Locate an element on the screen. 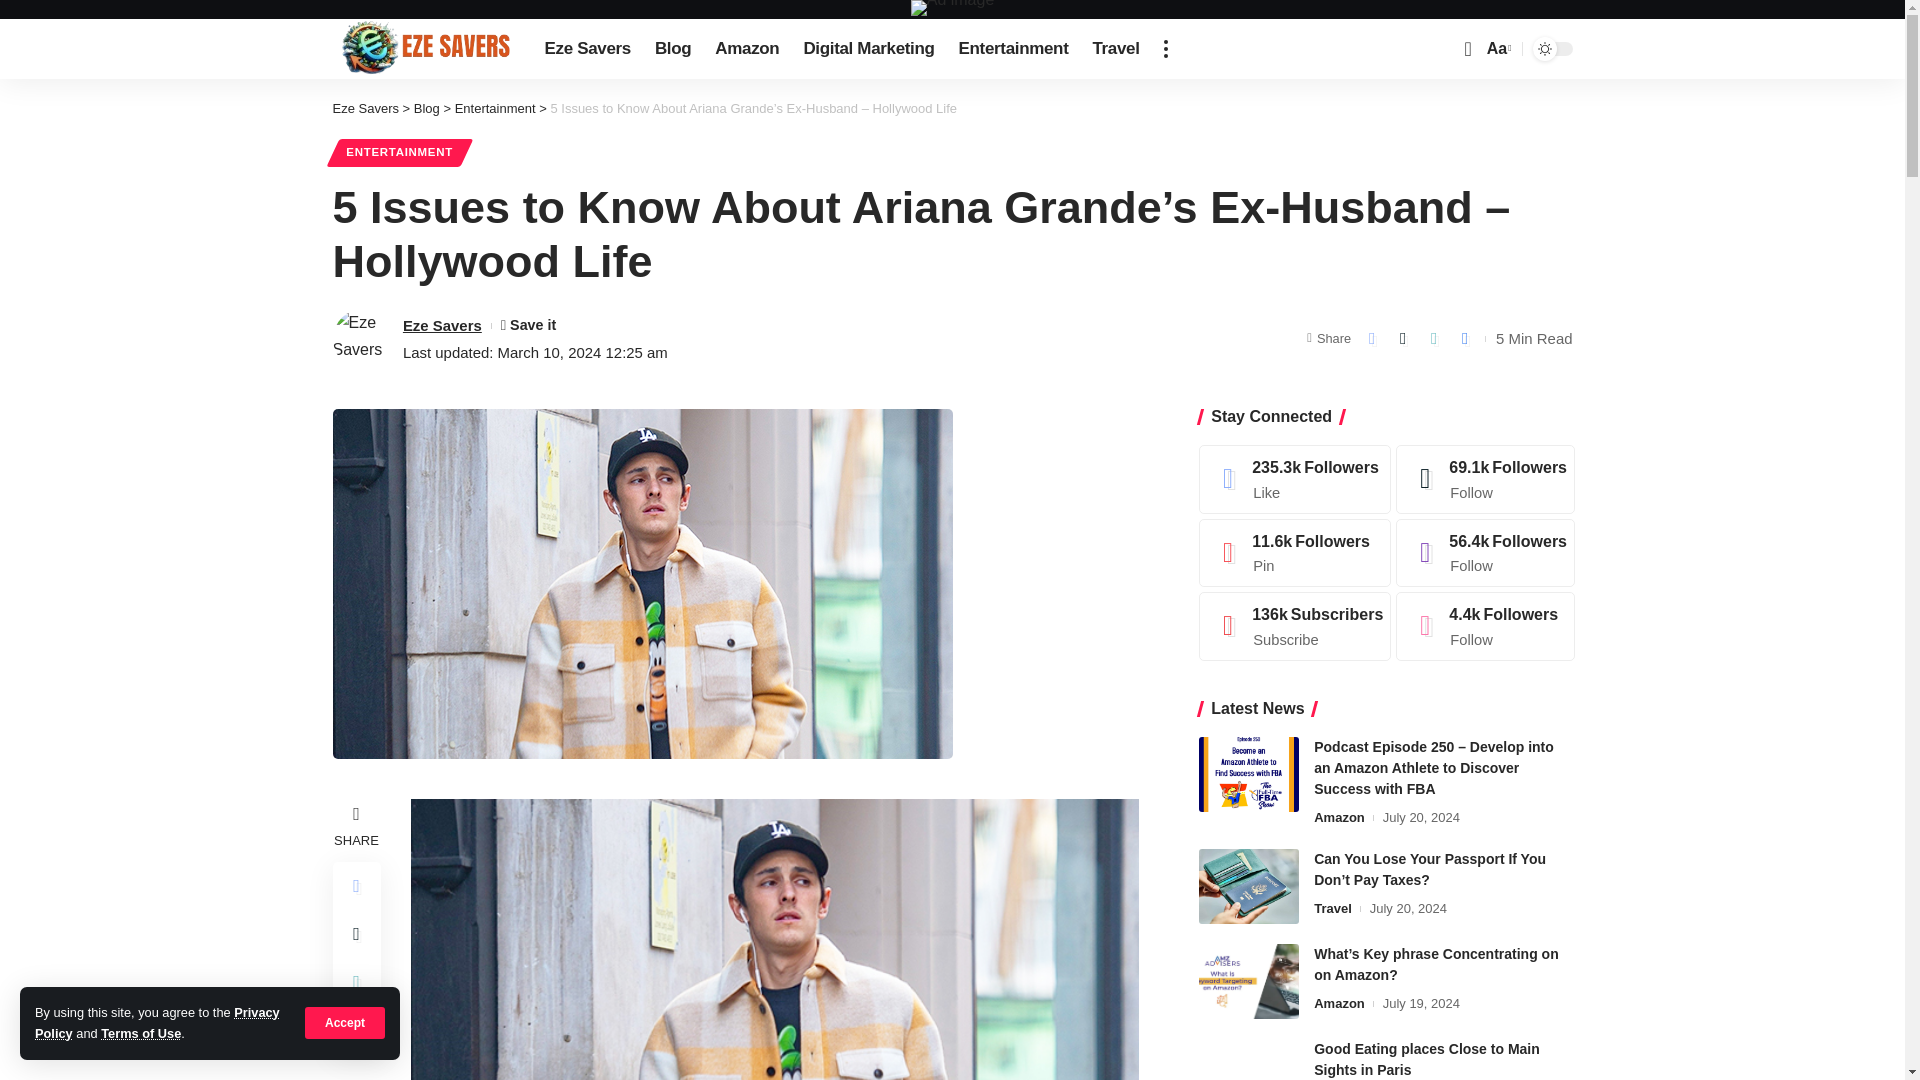 Image resolution: width=1920 pixels, height=1080 pixels. Entertainment is located at coordinates (426, 108).